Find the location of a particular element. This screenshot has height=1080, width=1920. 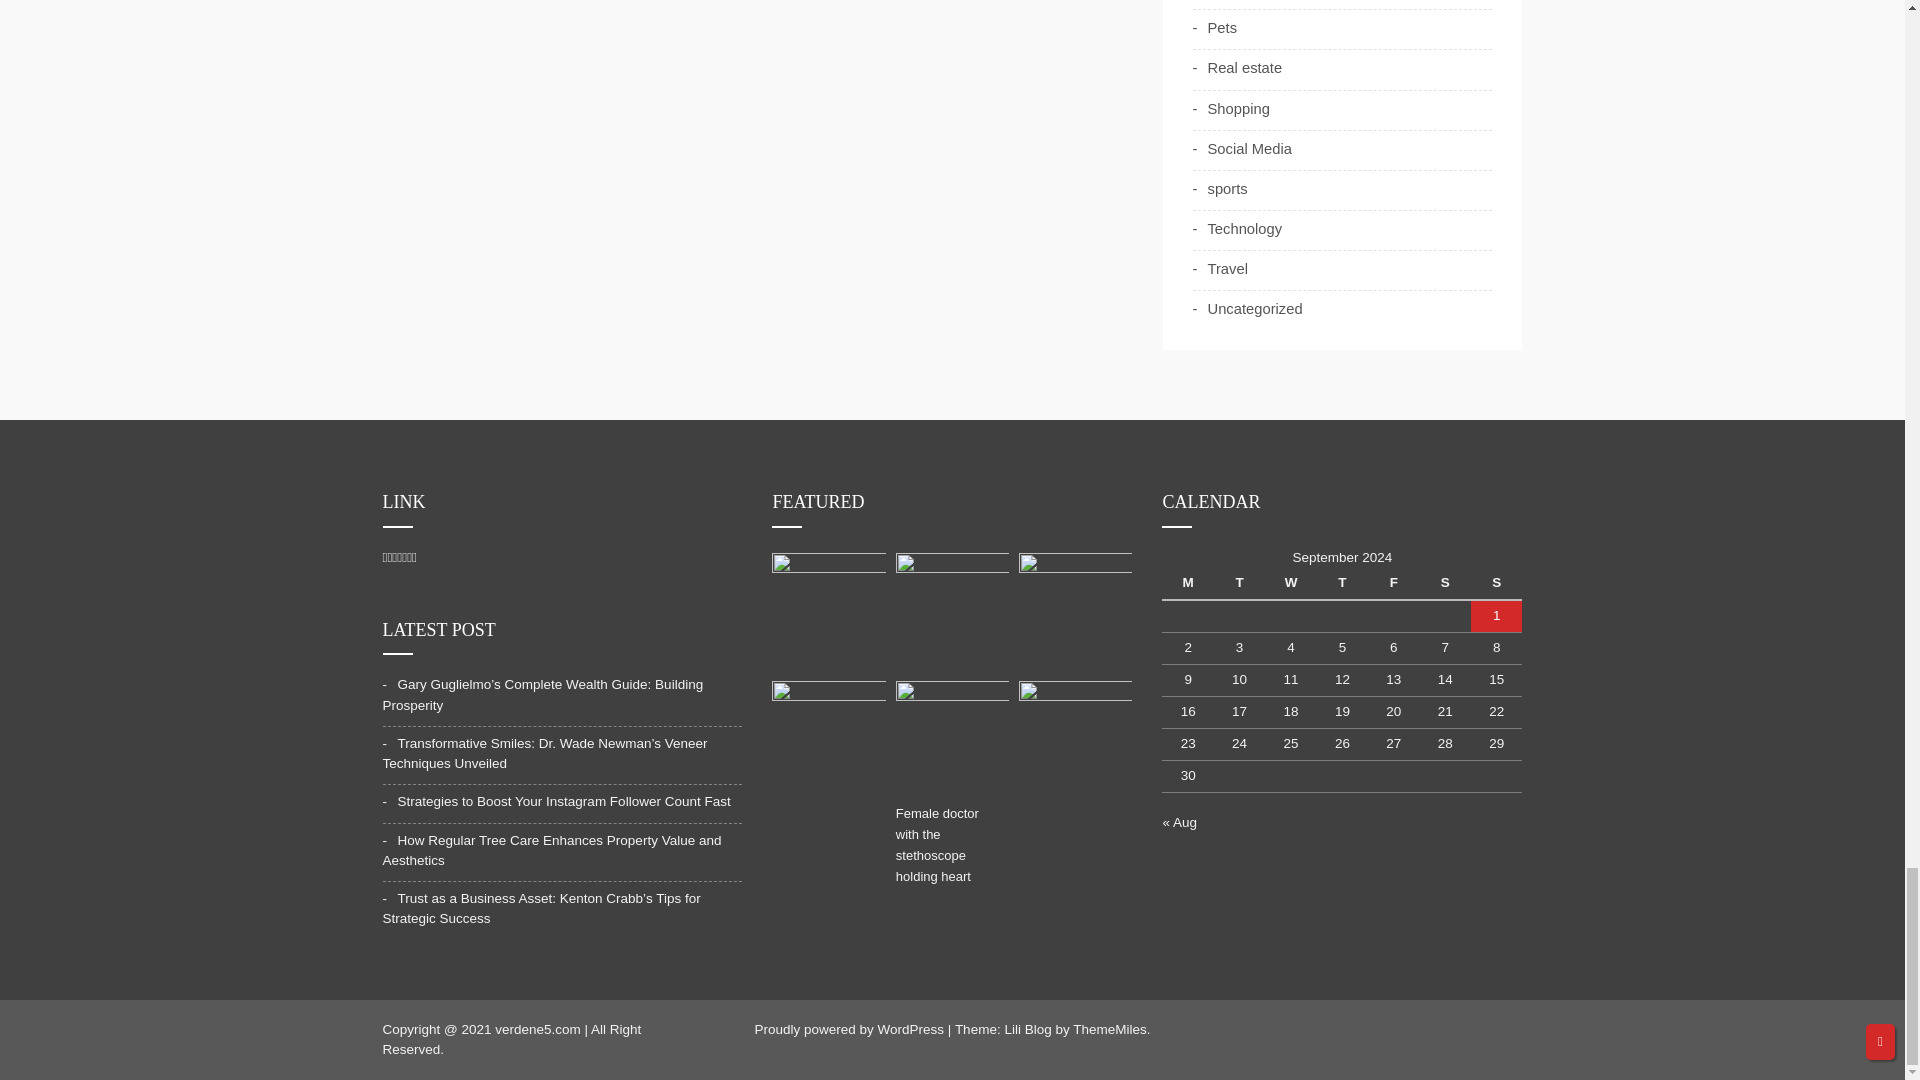

Wednesday is located at coordinates (1290, 584).